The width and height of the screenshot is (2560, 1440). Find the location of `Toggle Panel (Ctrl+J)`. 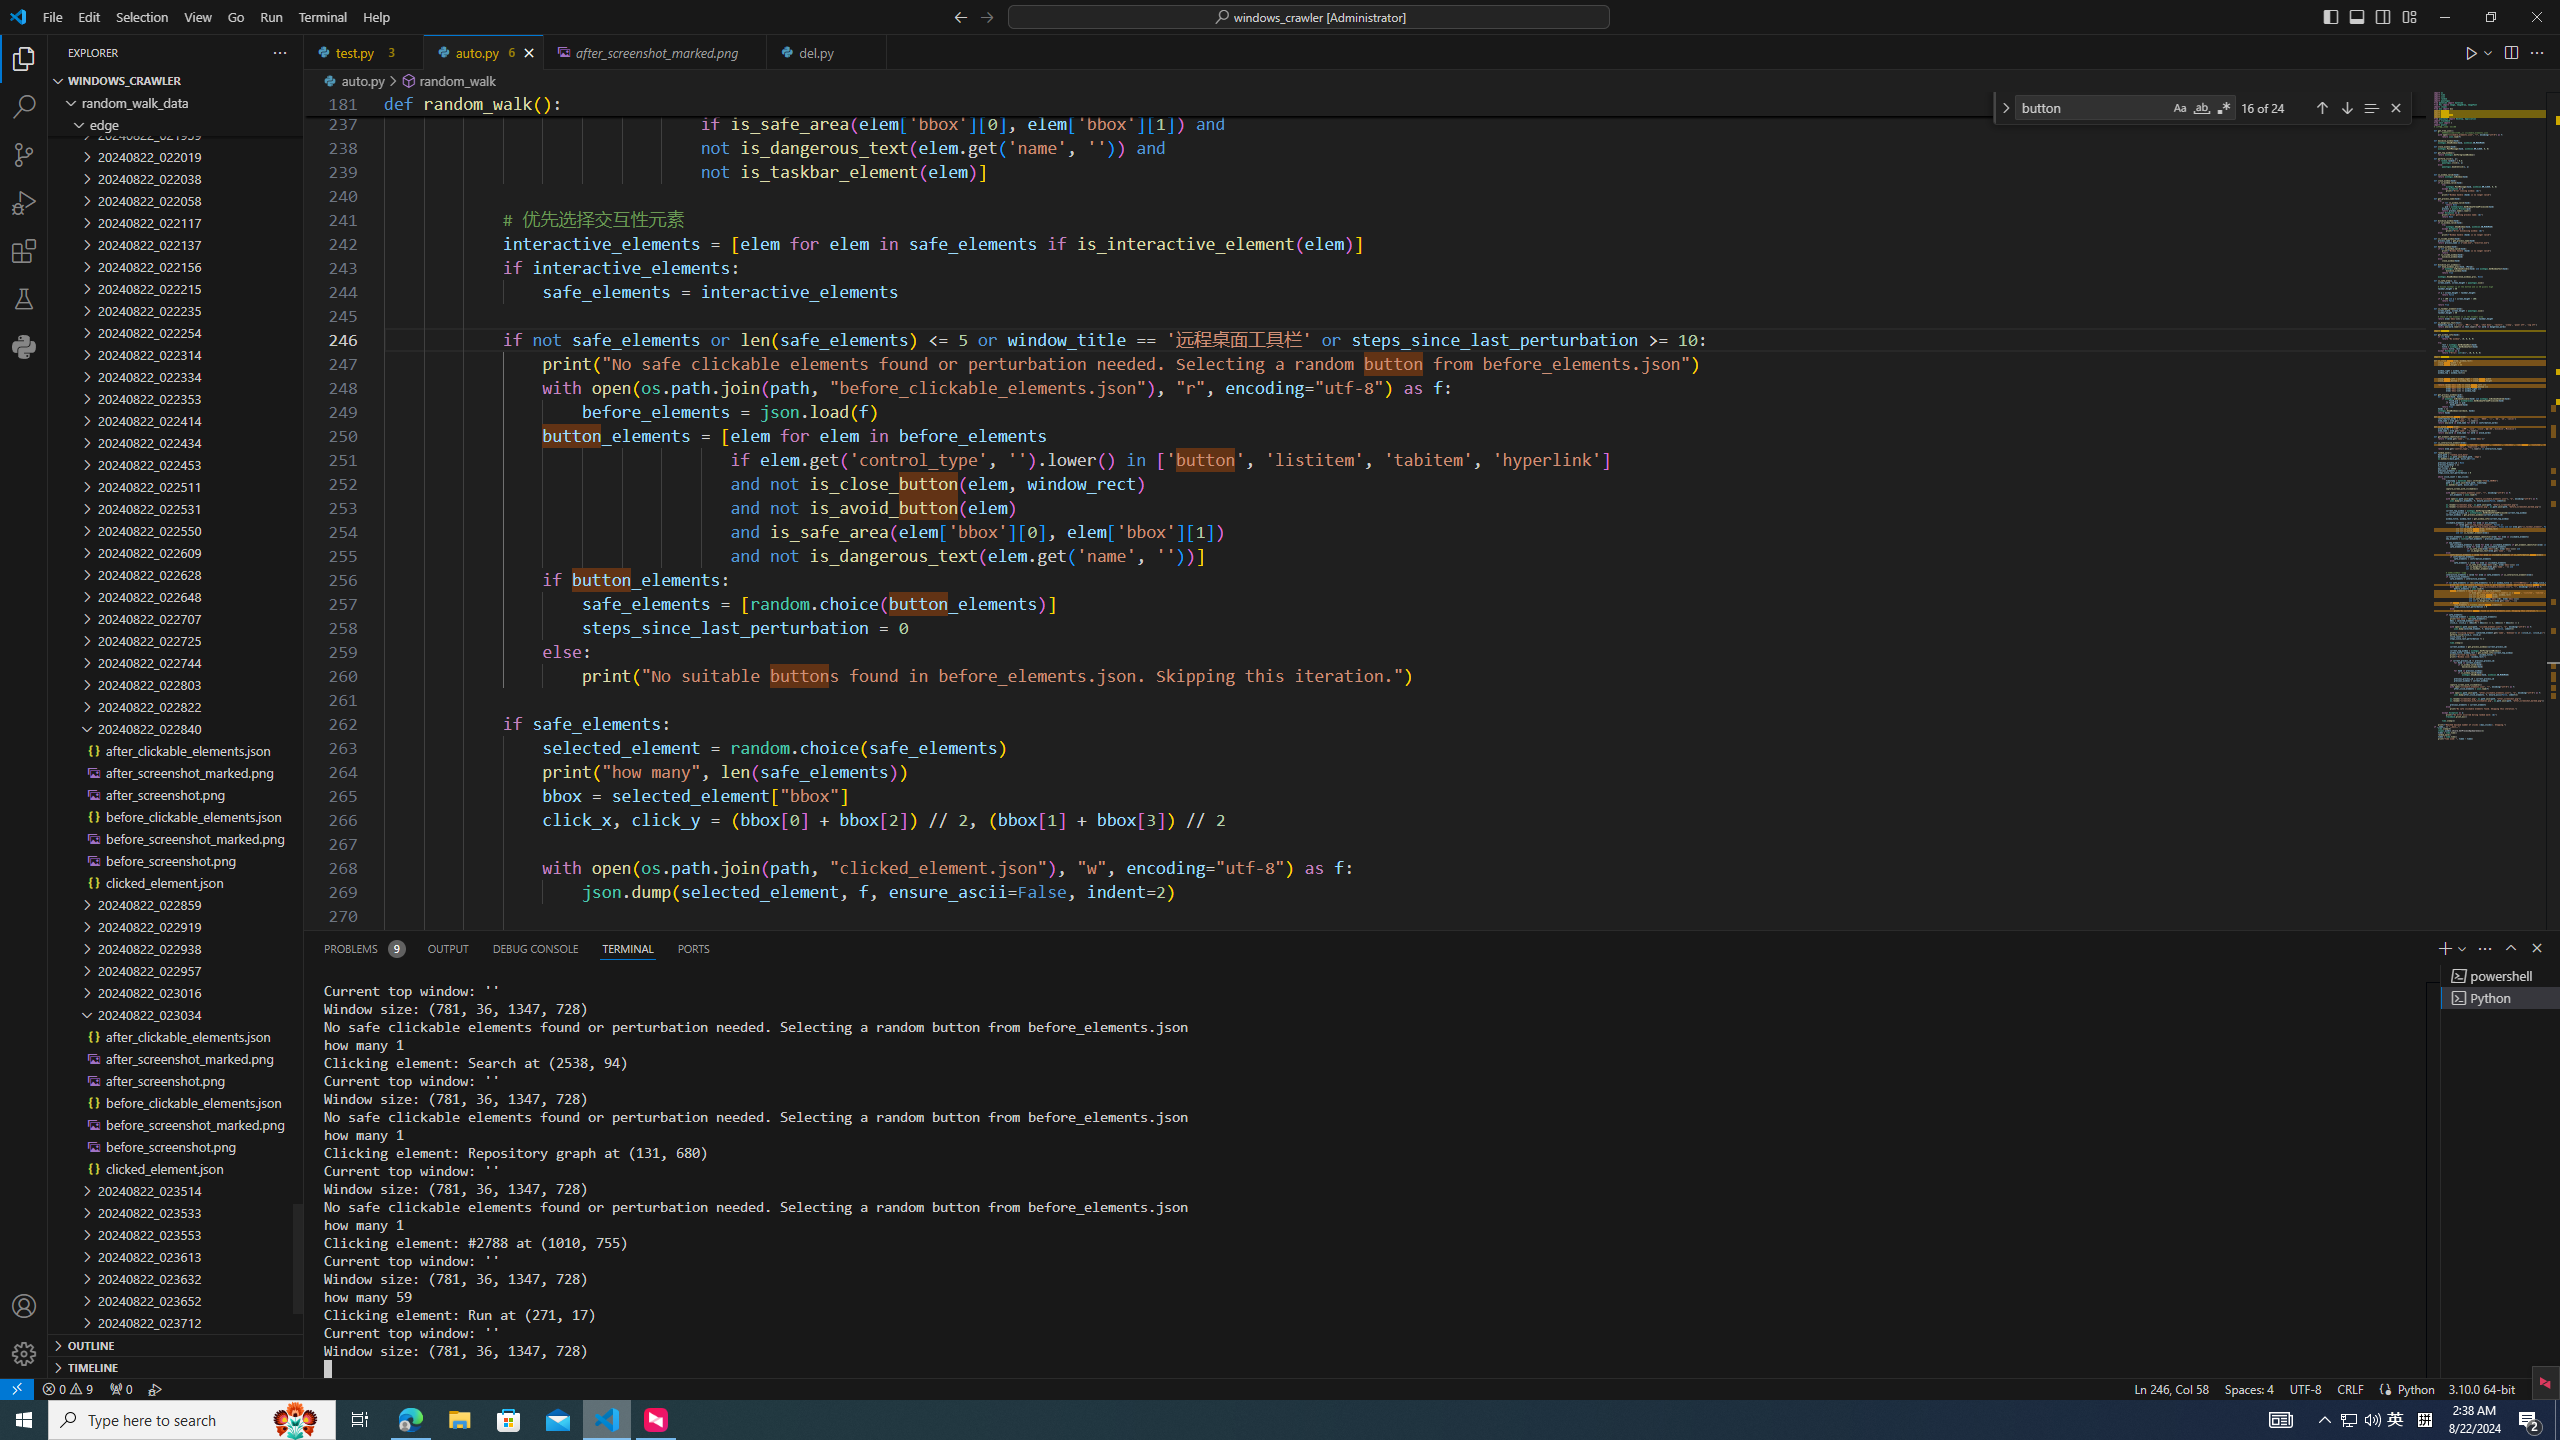

Toggle Panel (Ctrl+J) is located at coordinates (2356, 16).